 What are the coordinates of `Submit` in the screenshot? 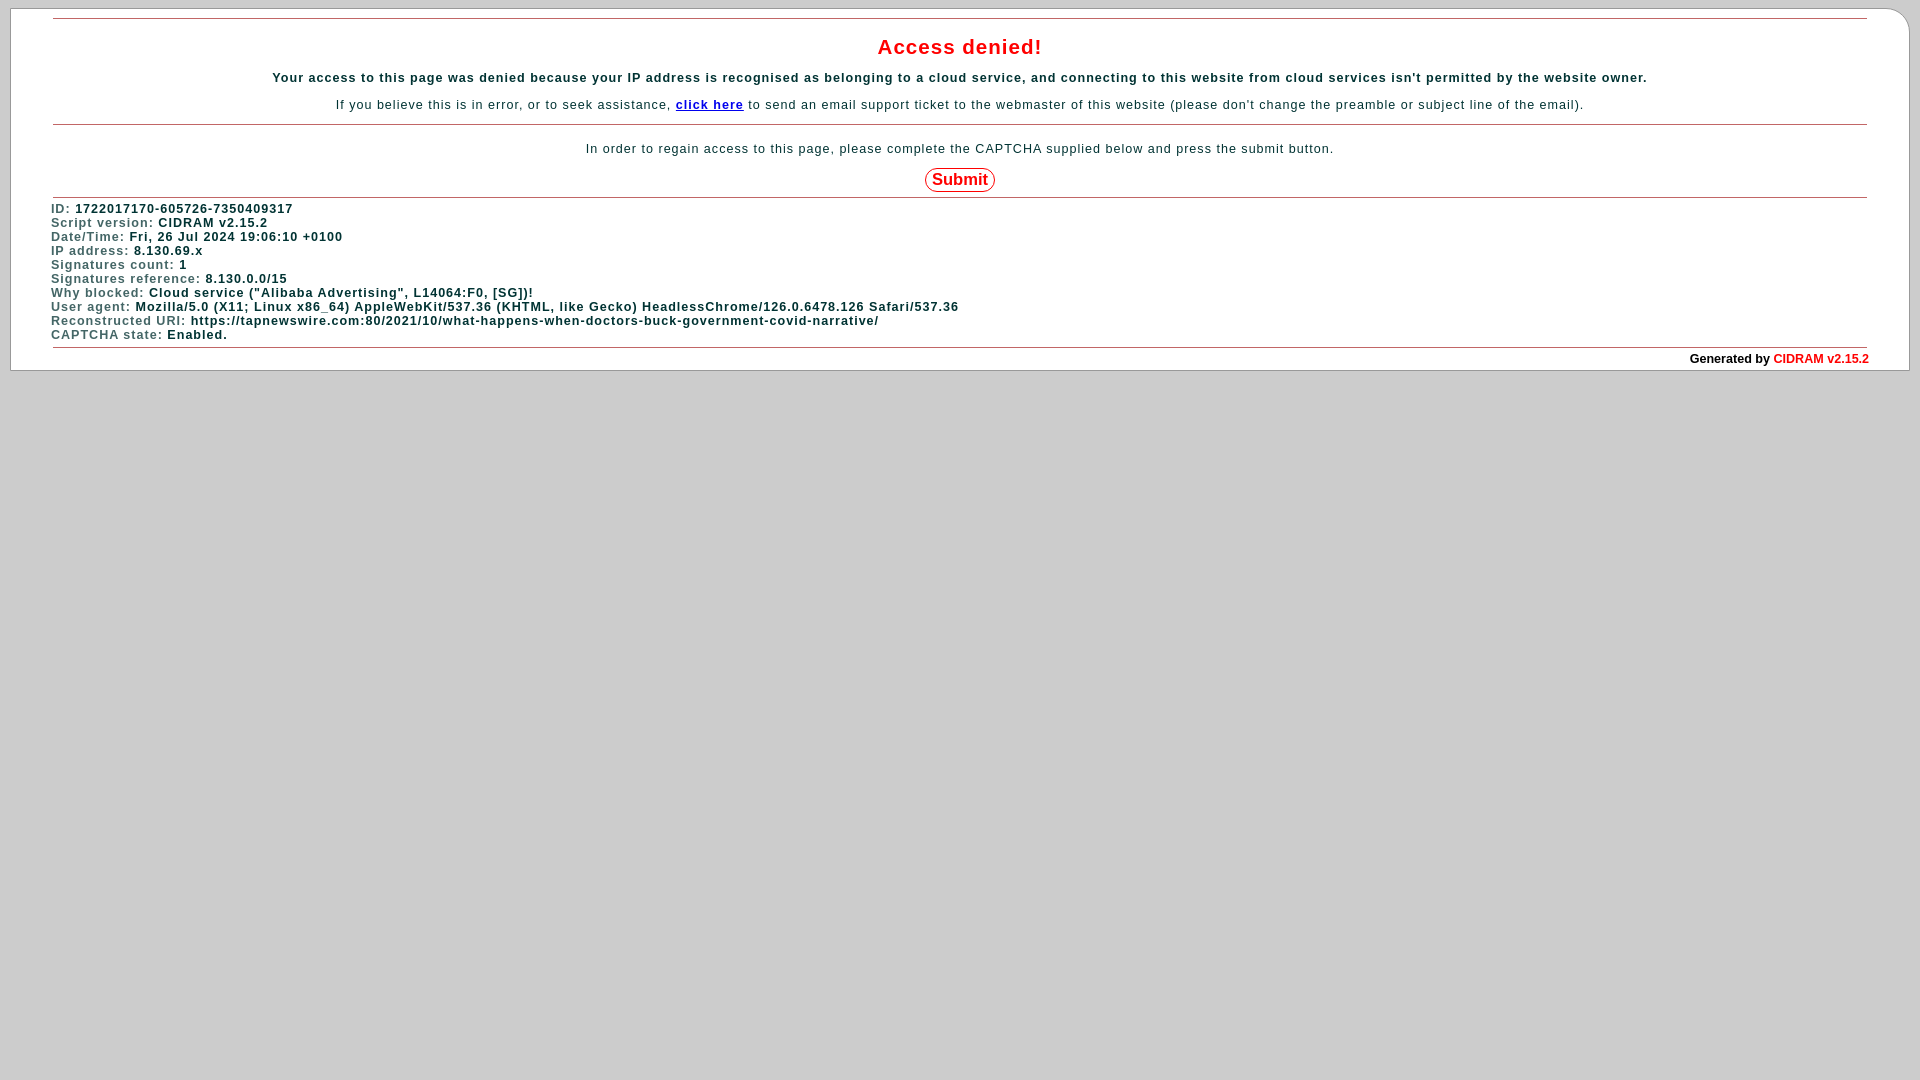 It's located at (960, 180).